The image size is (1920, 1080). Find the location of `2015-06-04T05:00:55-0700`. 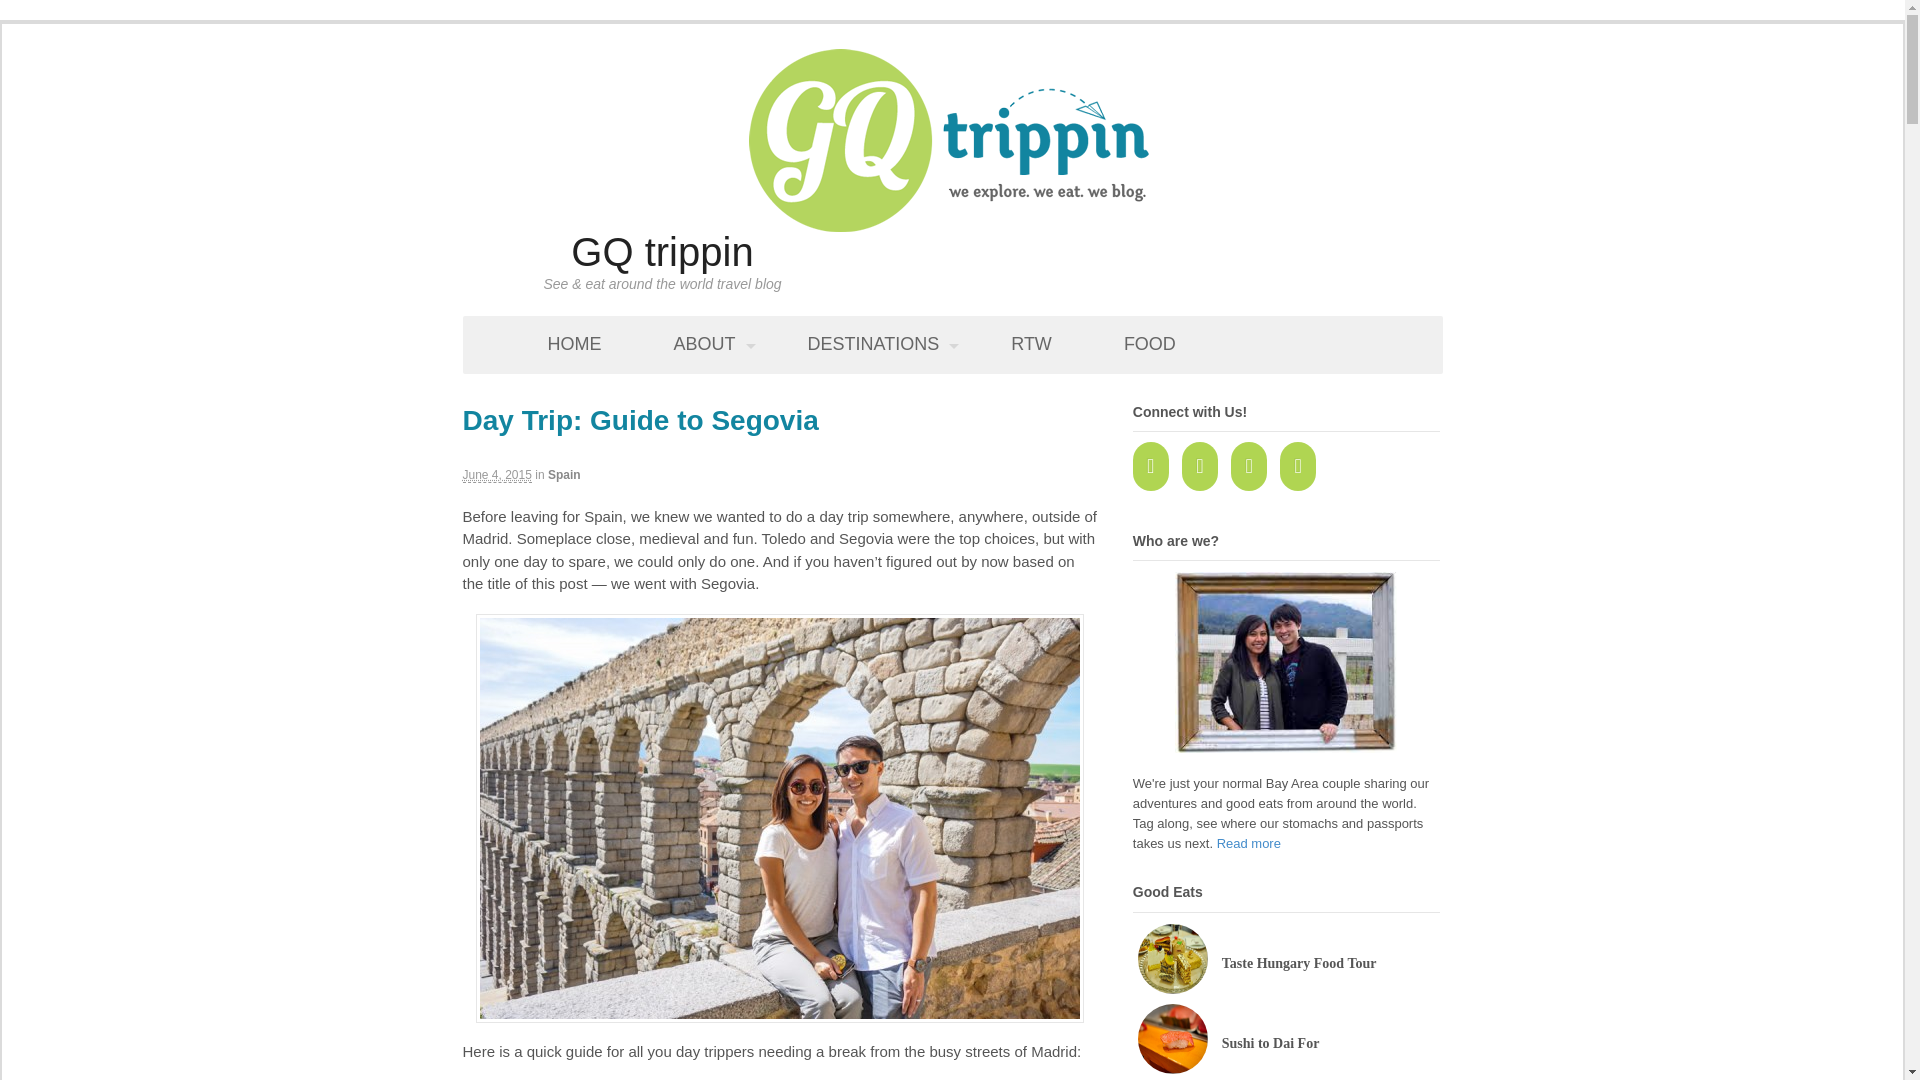

2015-06-04T05:00:55-0700 is located at coordinates (496, 474).